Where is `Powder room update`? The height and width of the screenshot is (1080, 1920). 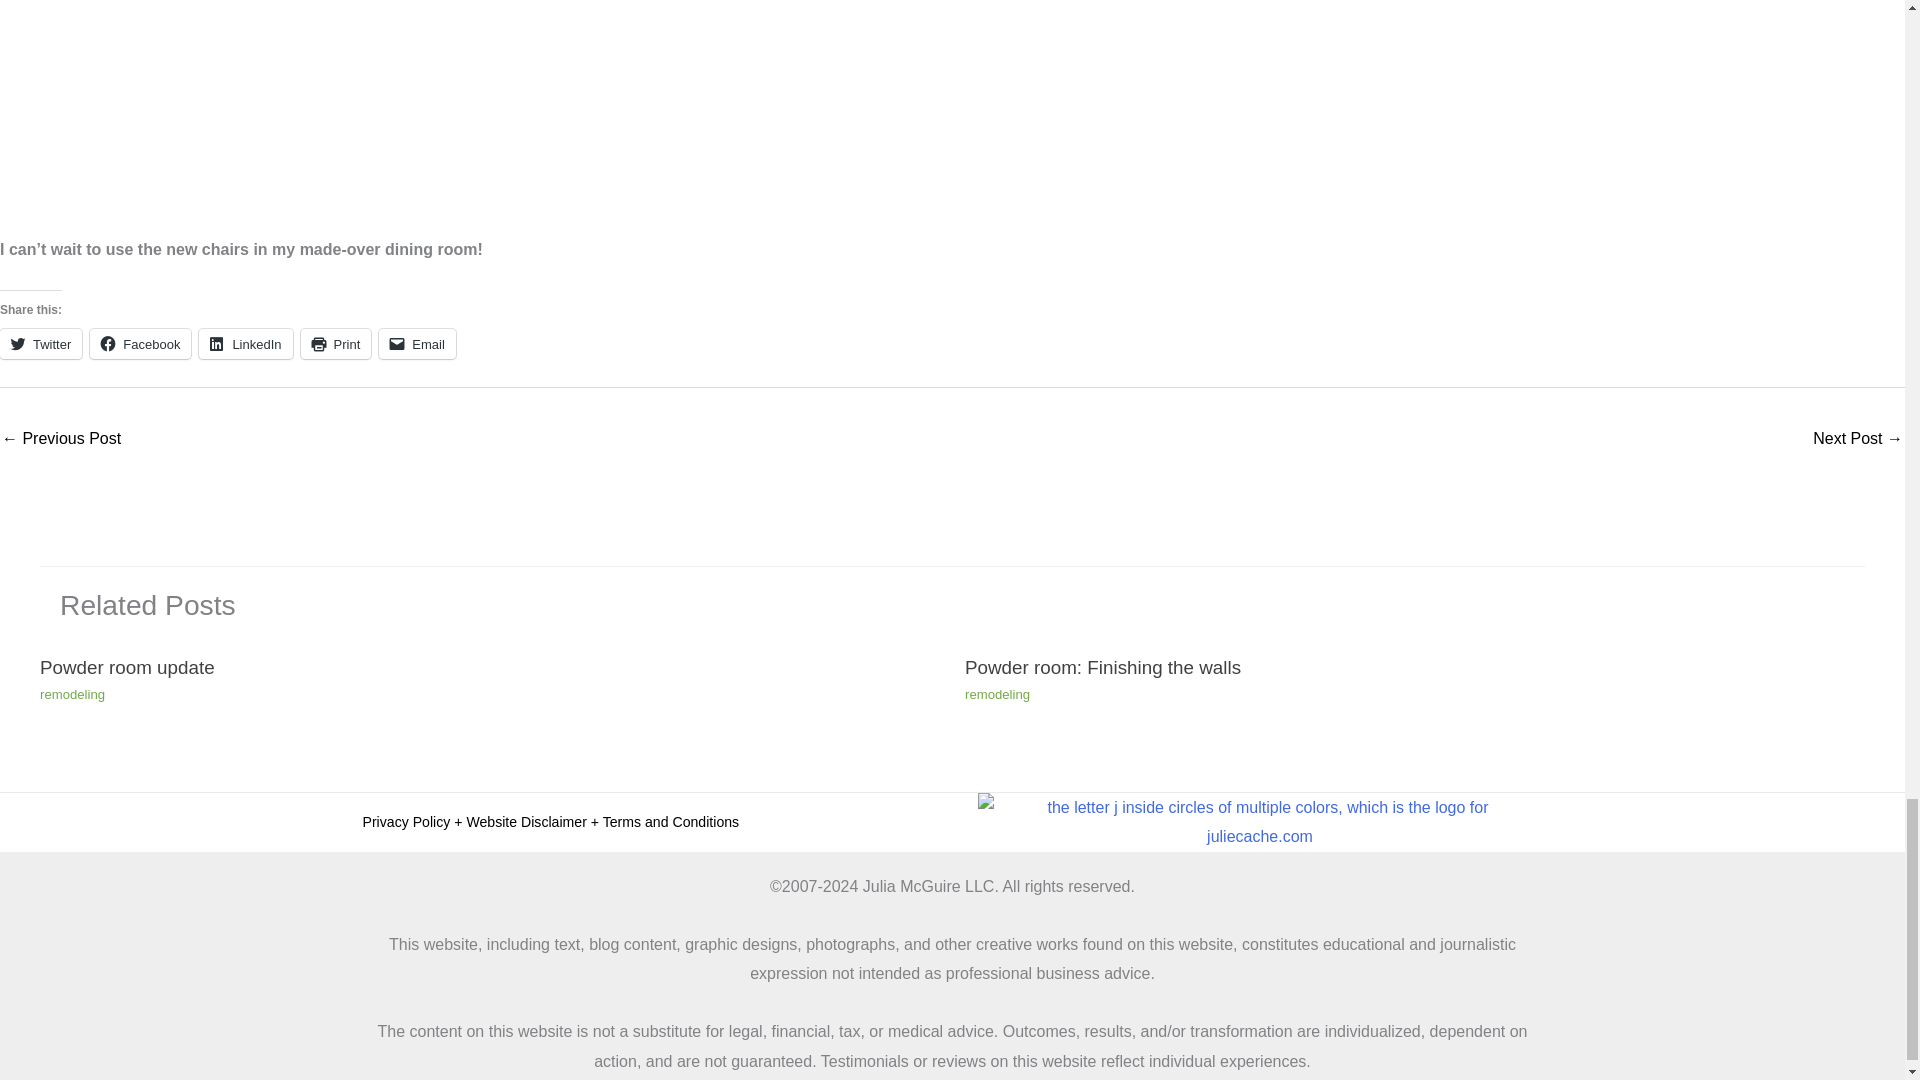
Powder room update is located at coordinates (128, 667).